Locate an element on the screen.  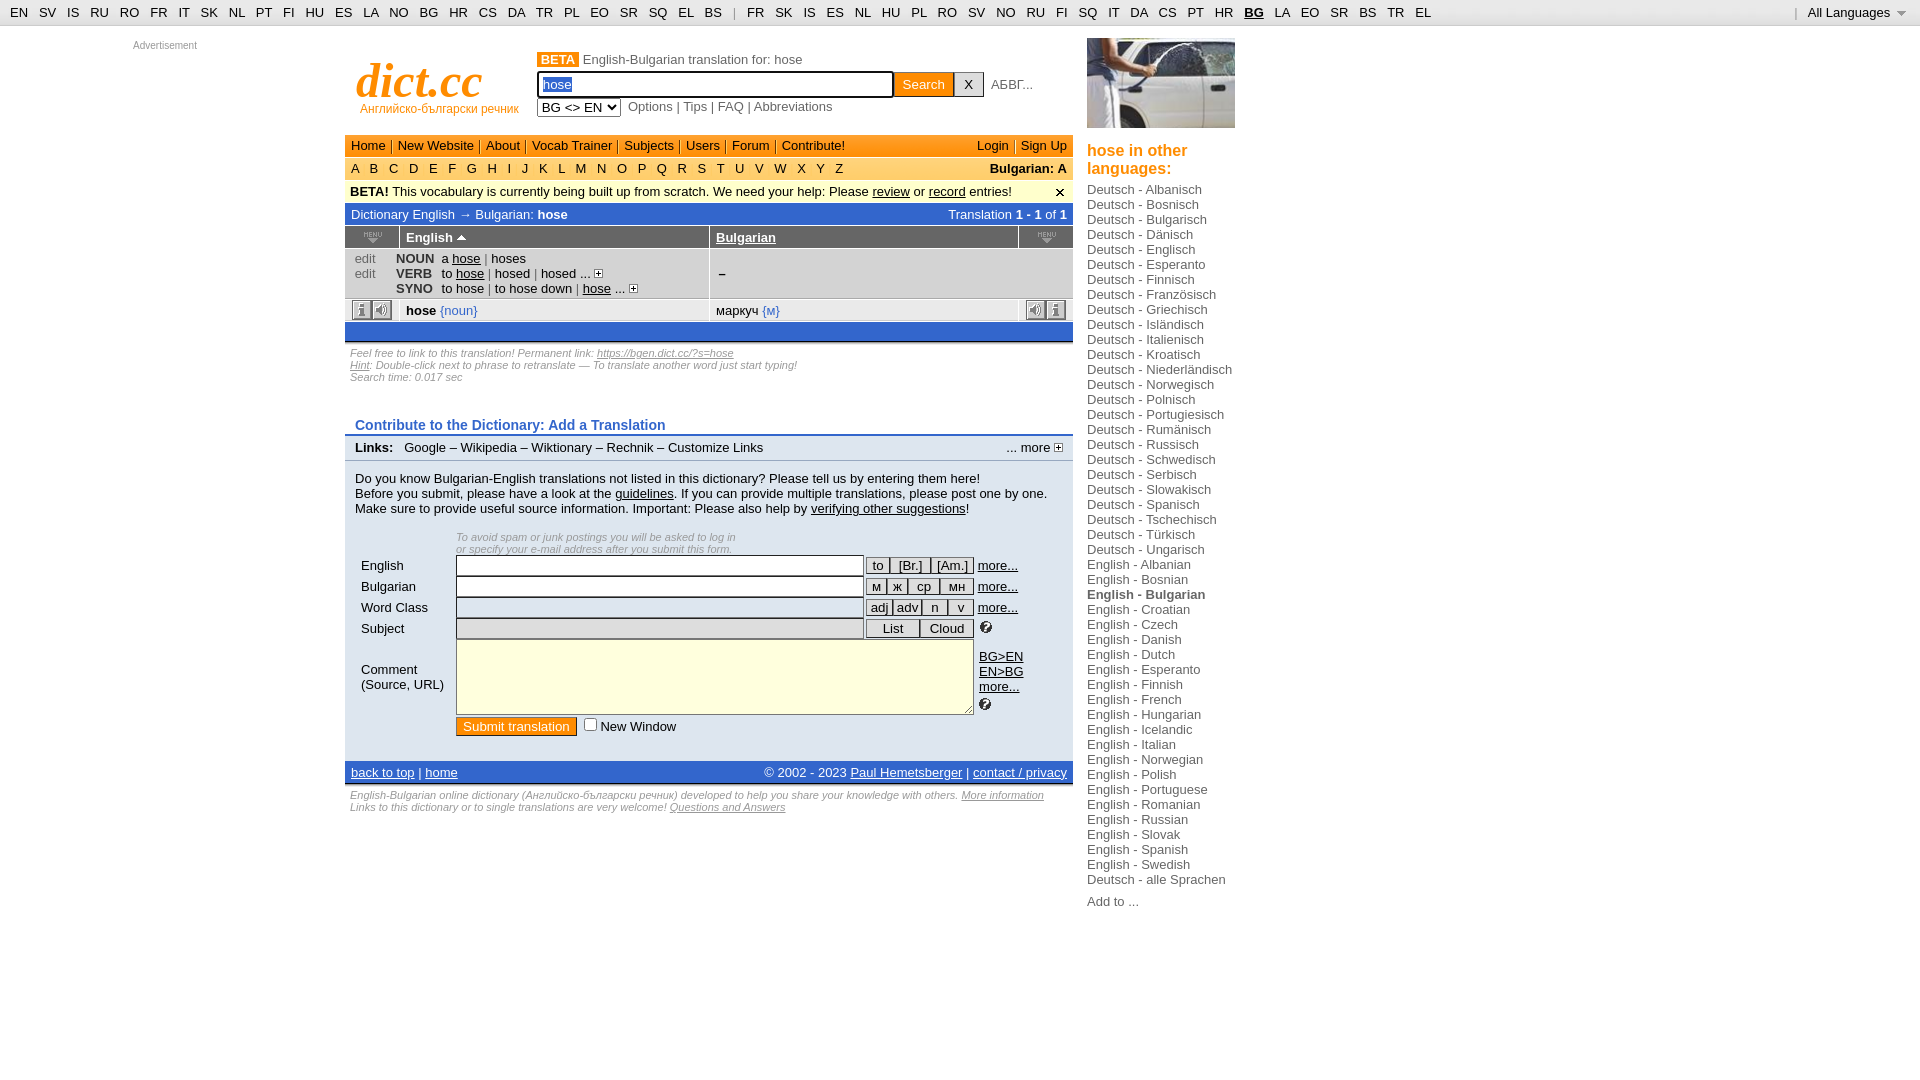
Deutsch - Finnisch is located at coordinates (1141, 280).